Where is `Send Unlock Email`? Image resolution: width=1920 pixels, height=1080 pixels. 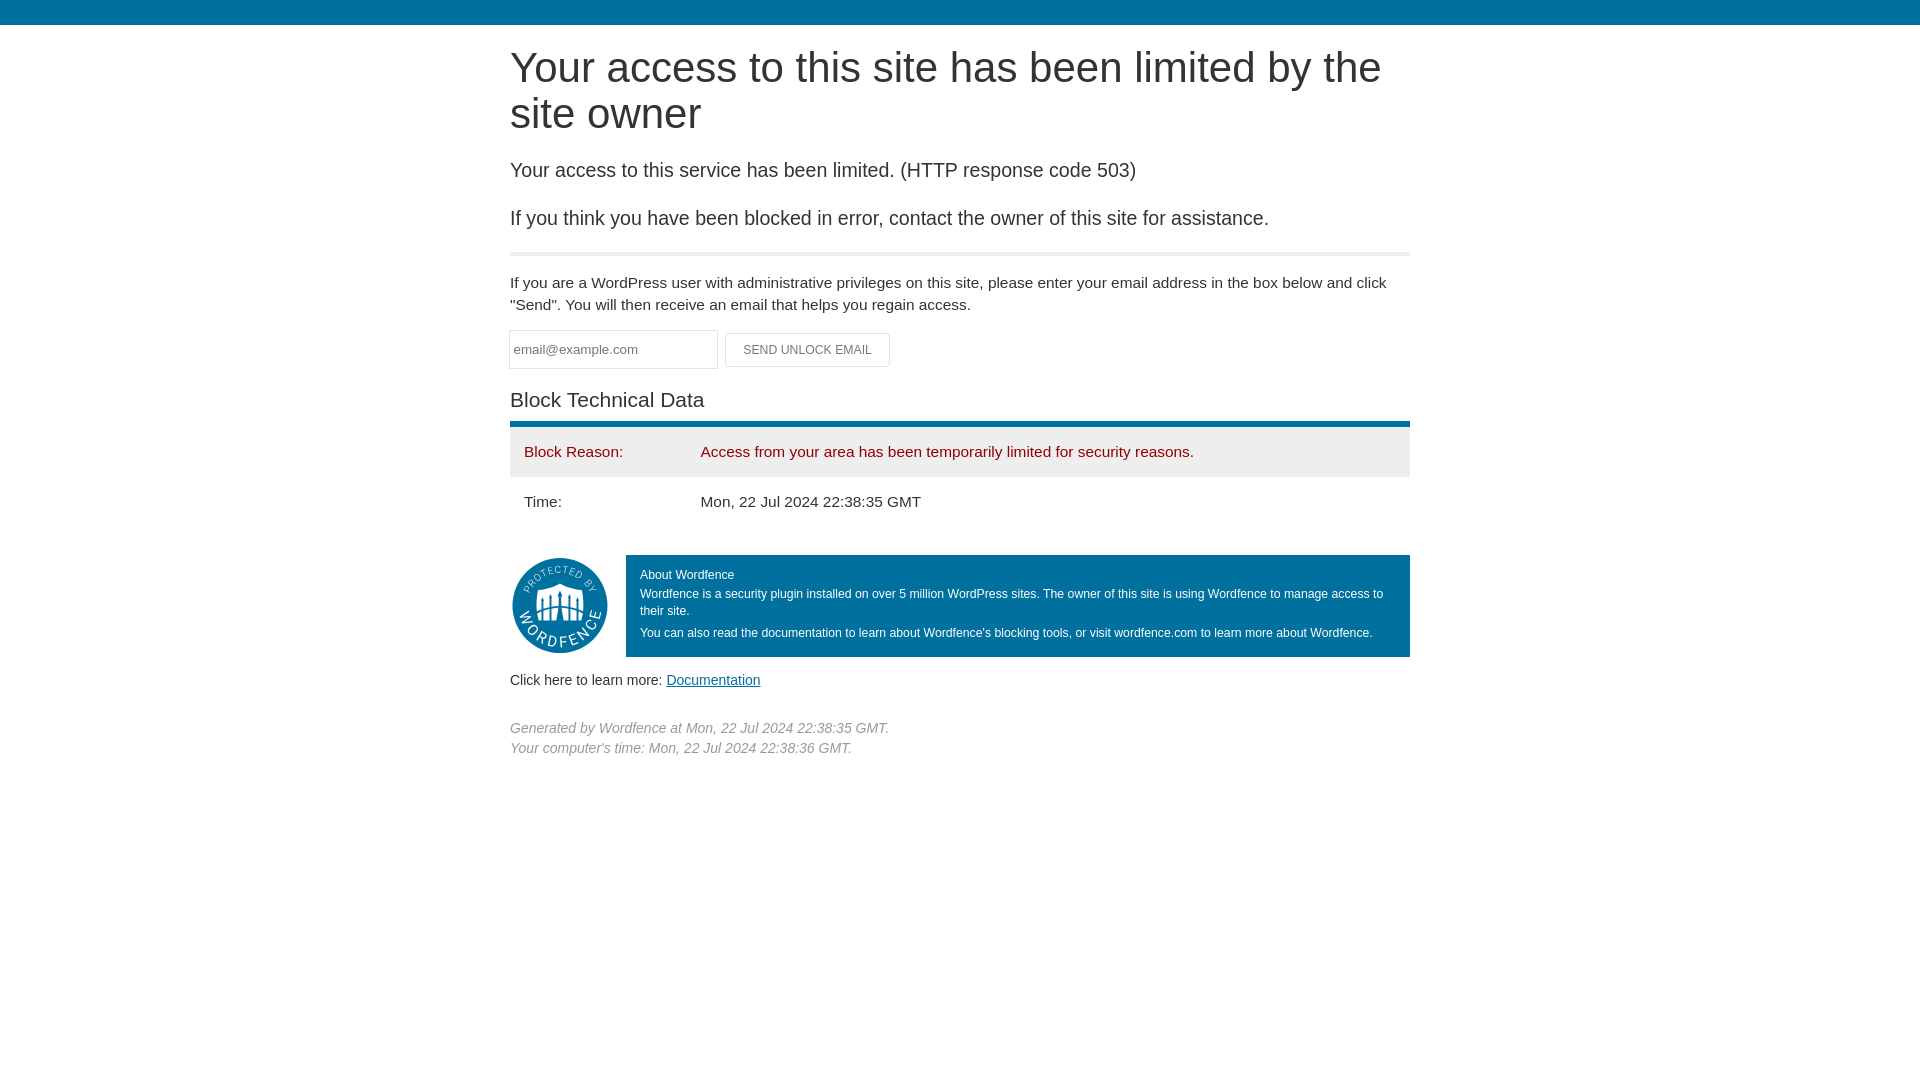 Send Unlock Email is located at coordinates (808, 350).